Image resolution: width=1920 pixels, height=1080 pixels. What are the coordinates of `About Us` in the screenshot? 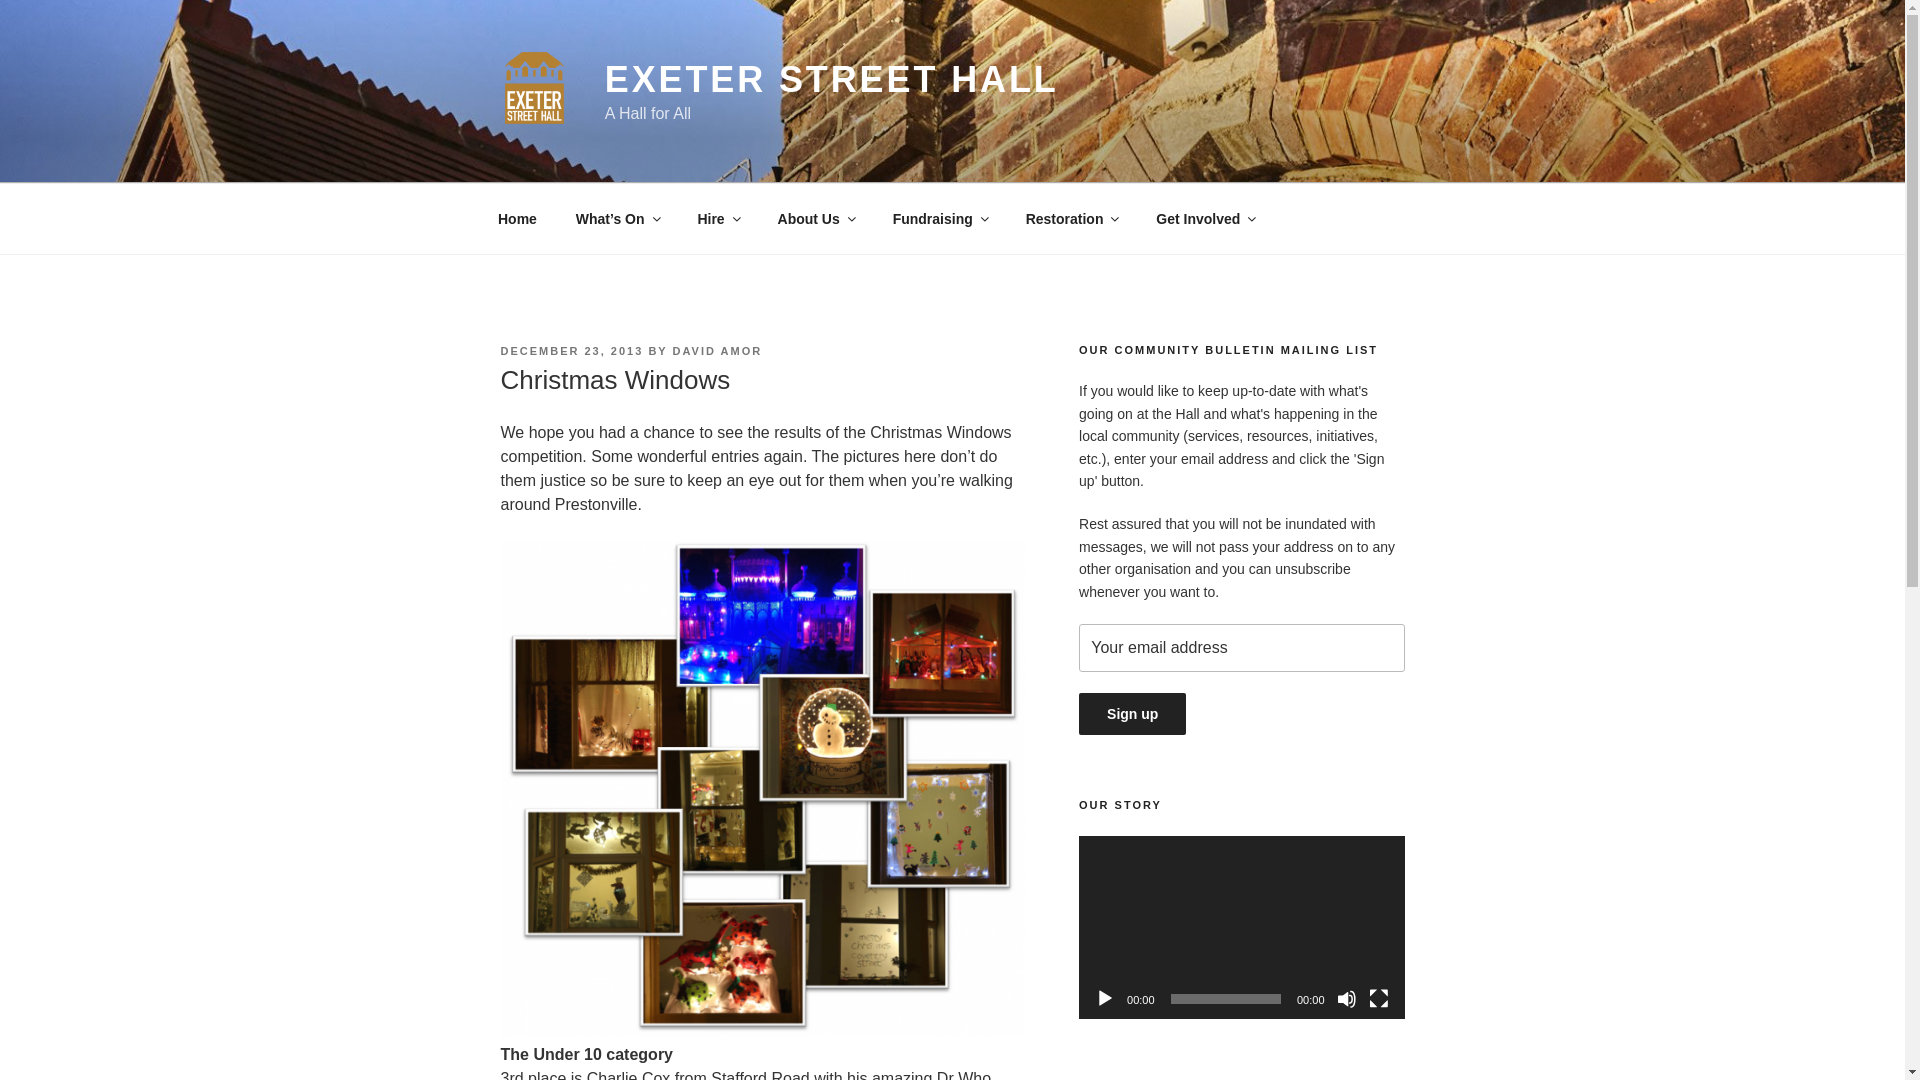 It's located at (816, 218).